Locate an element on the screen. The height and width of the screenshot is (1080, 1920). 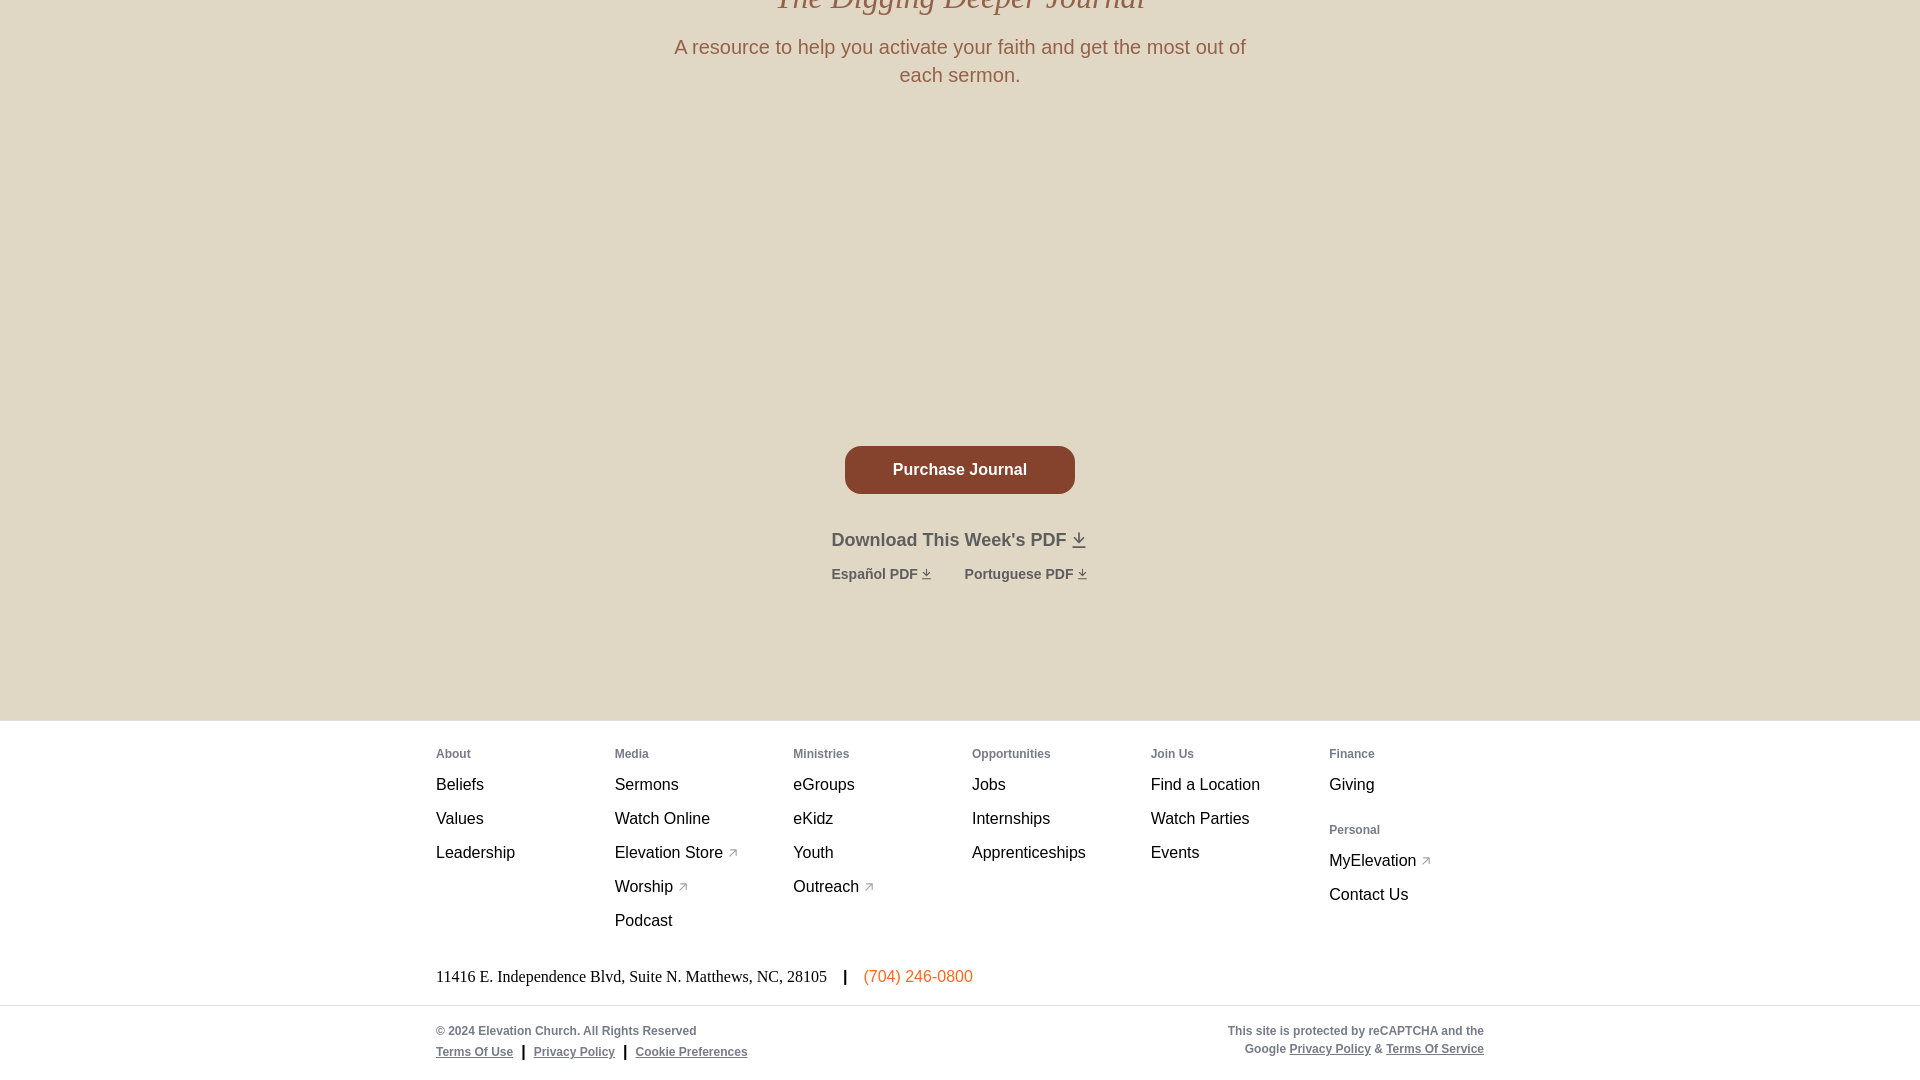
Values is located at coordinates (459, 818).